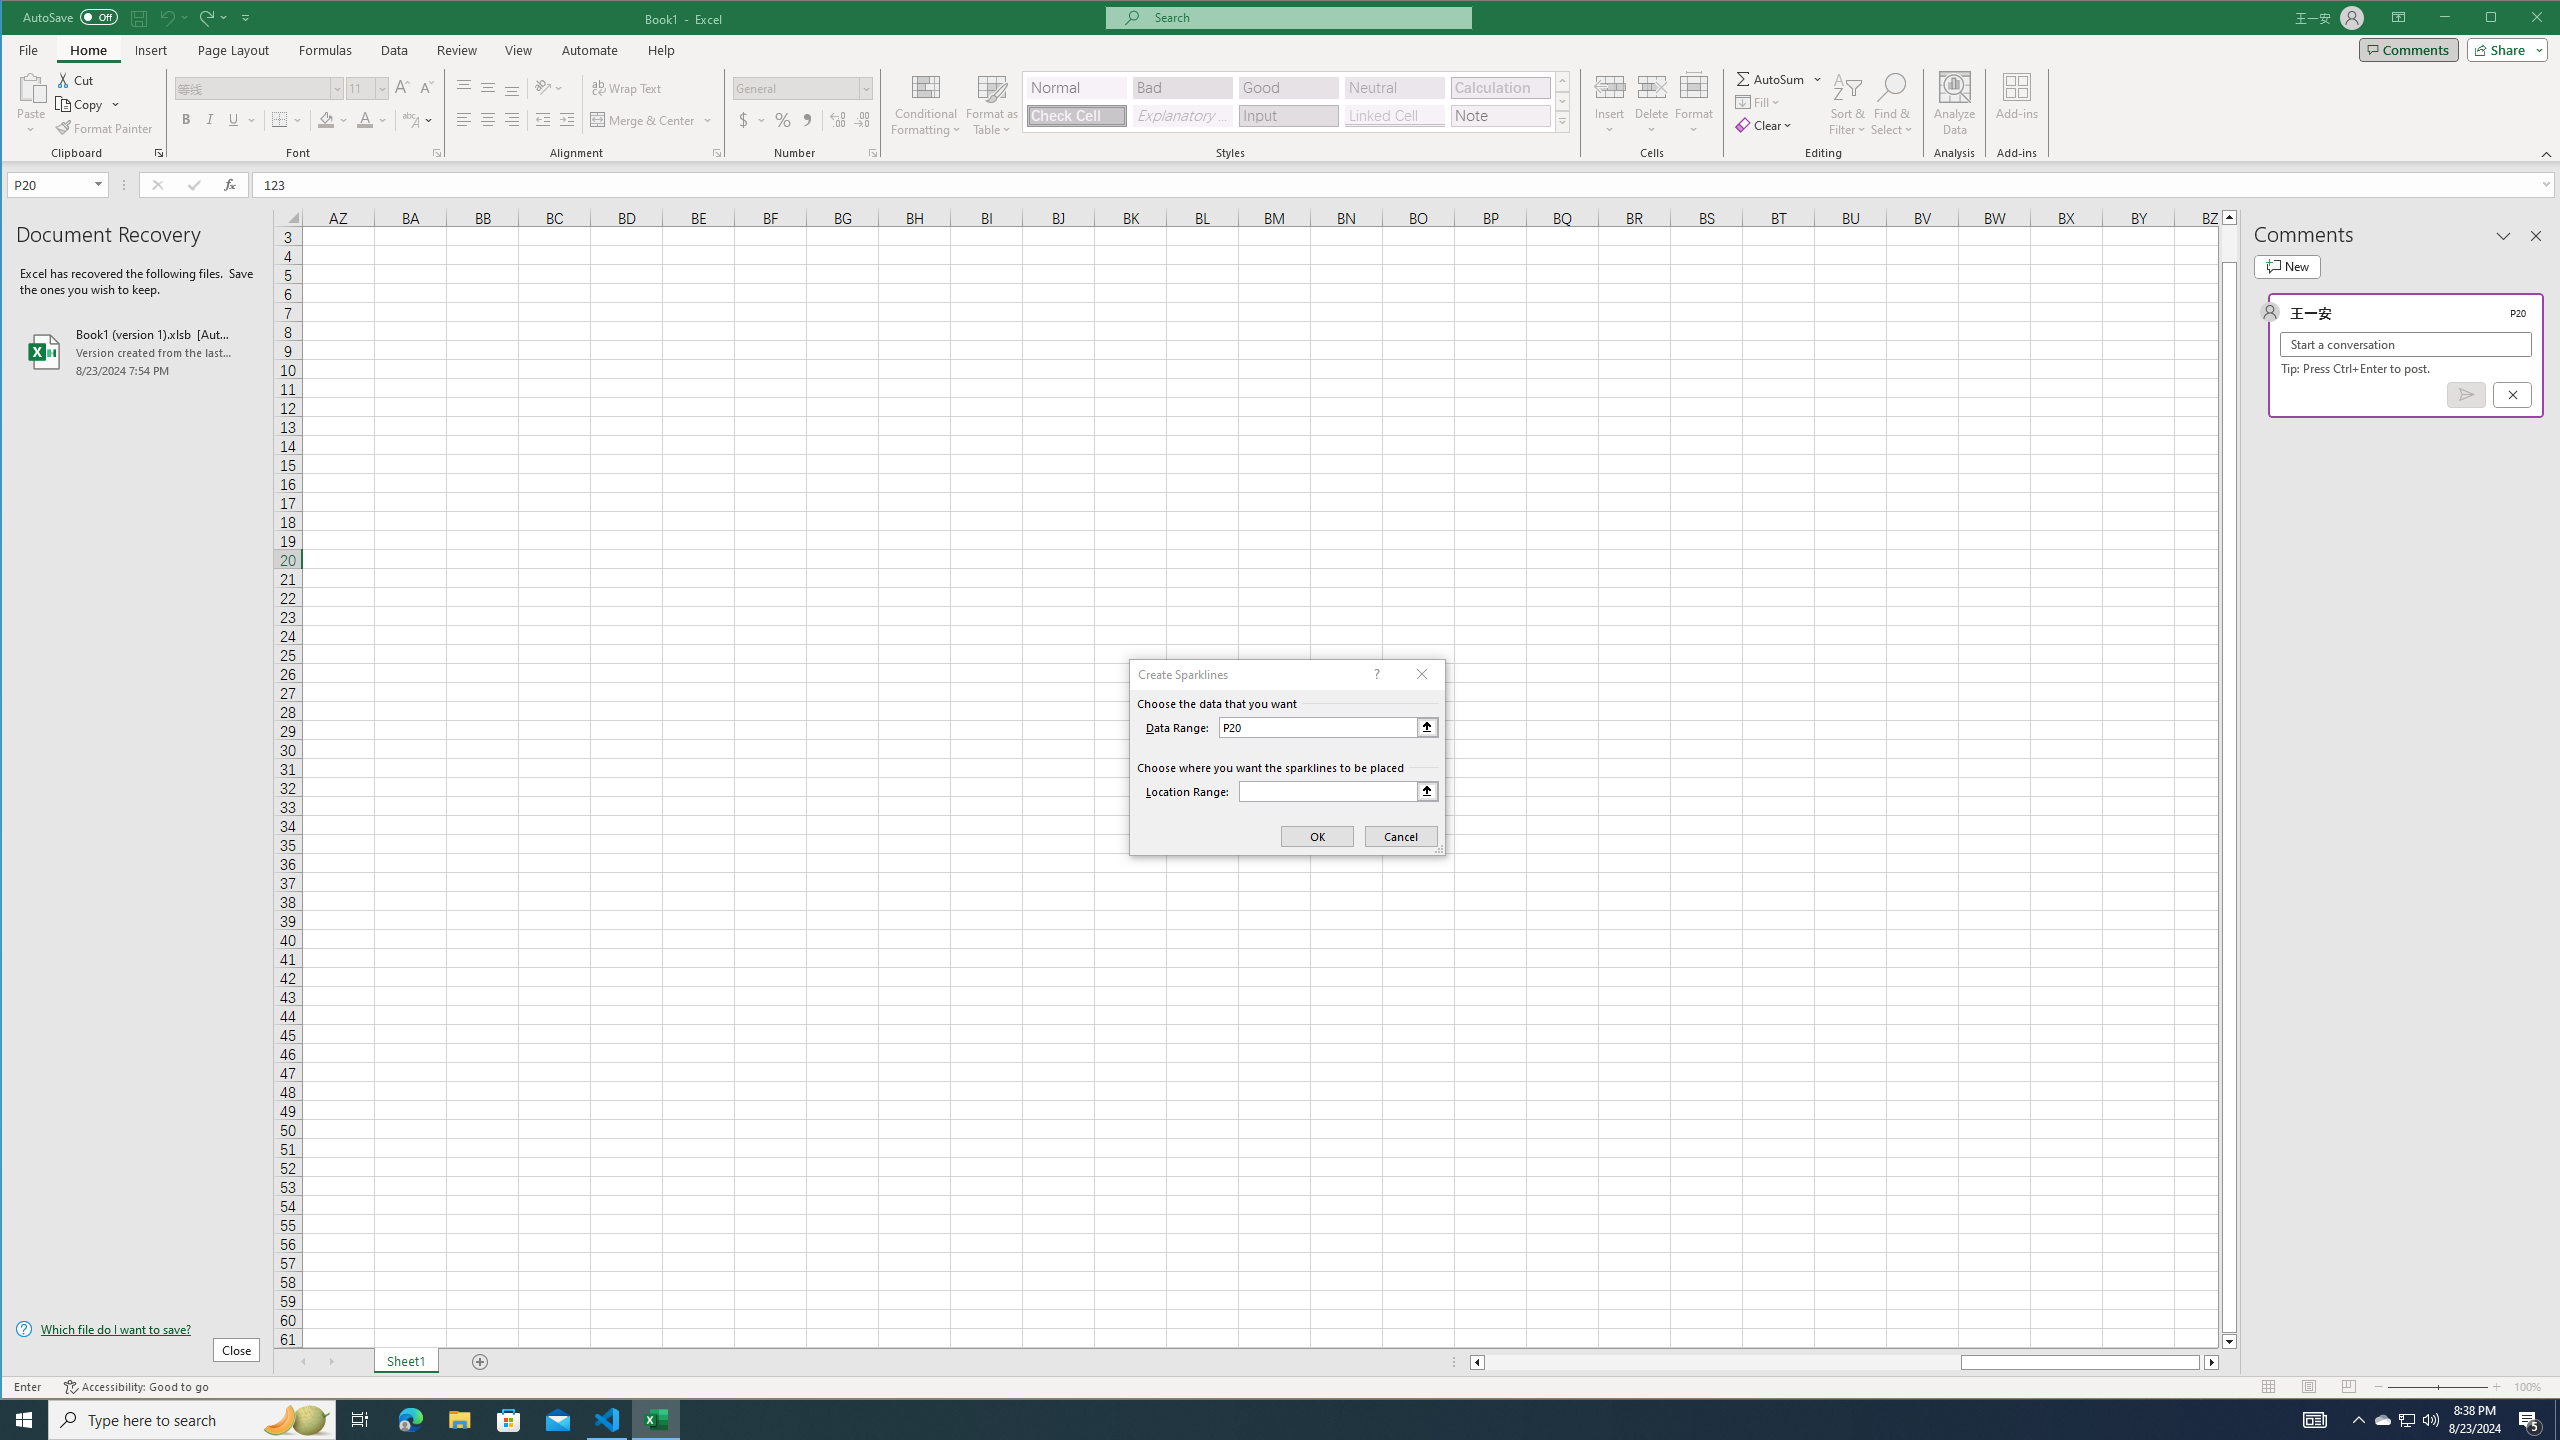 The width and height of the screenshot is (2560, 1440). I want to click on Font Size, so click(367, 88).